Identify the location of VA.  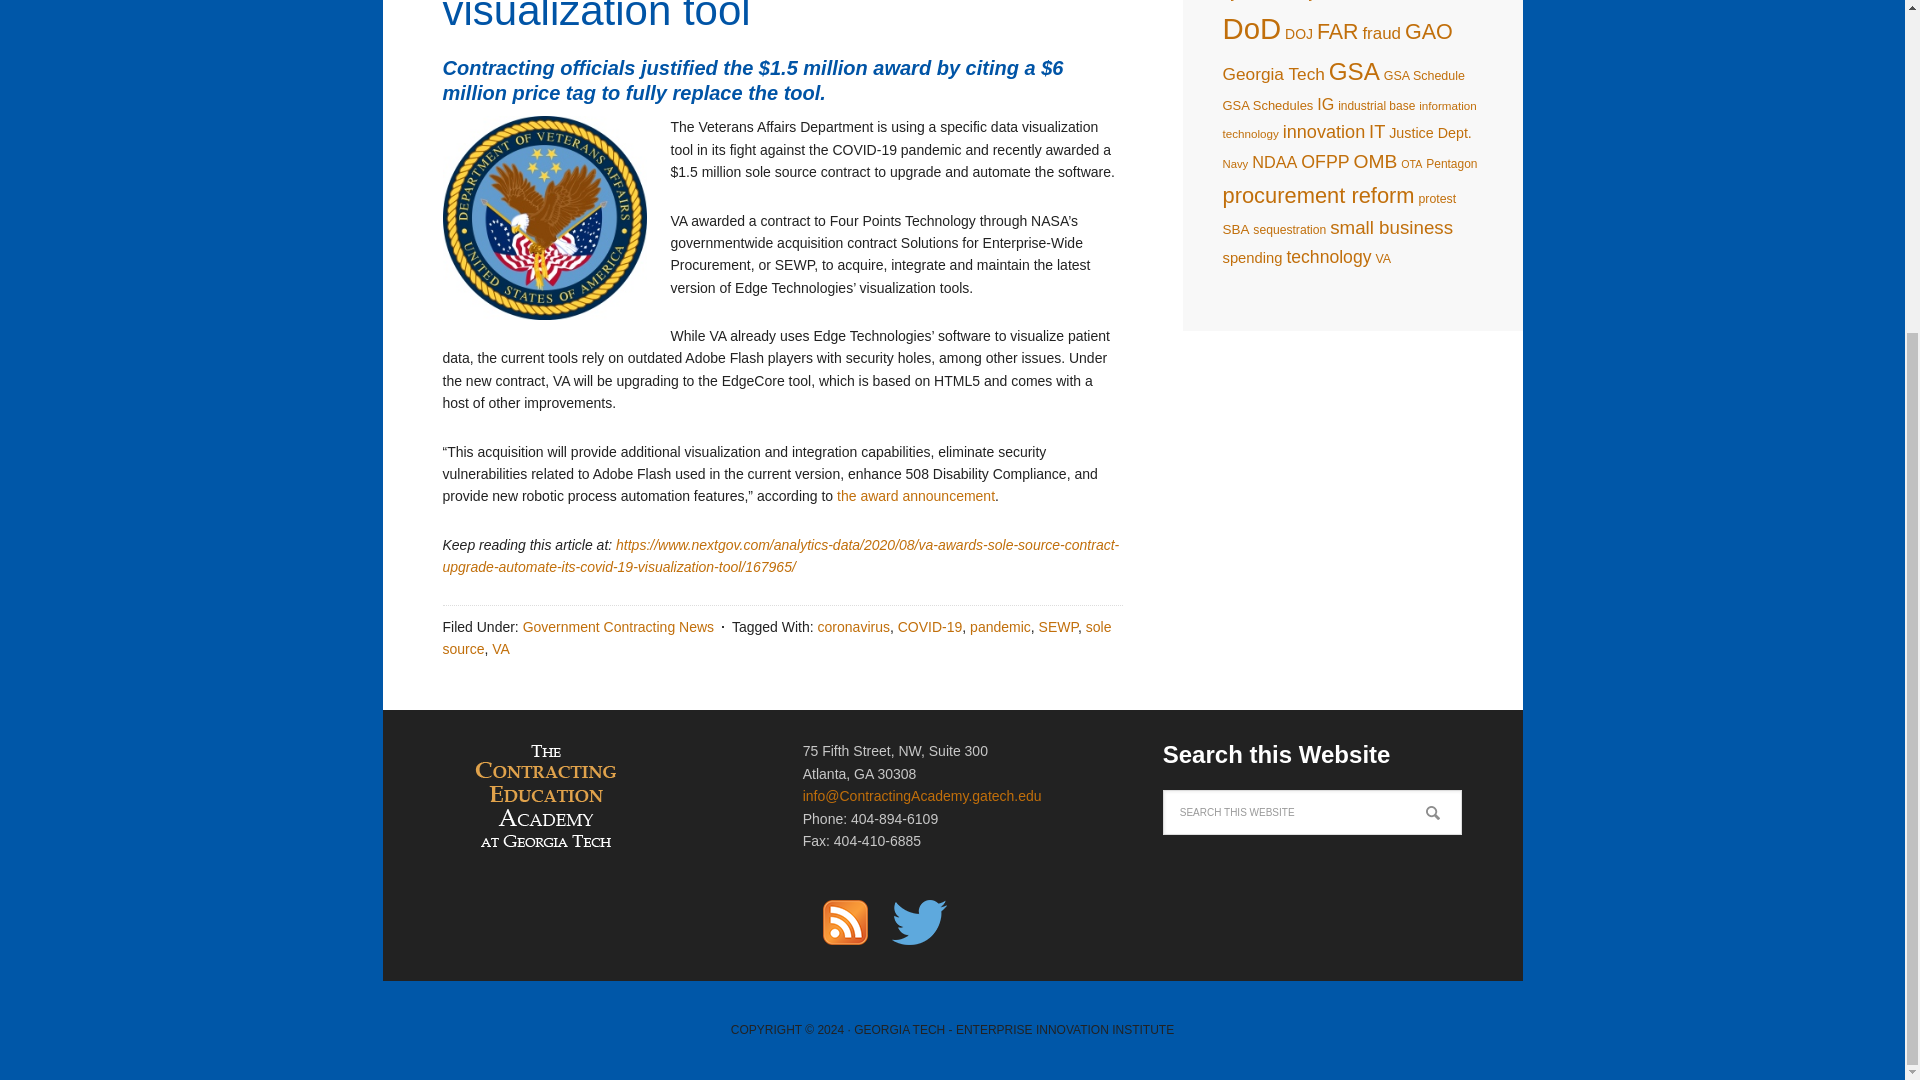
(500, 648).